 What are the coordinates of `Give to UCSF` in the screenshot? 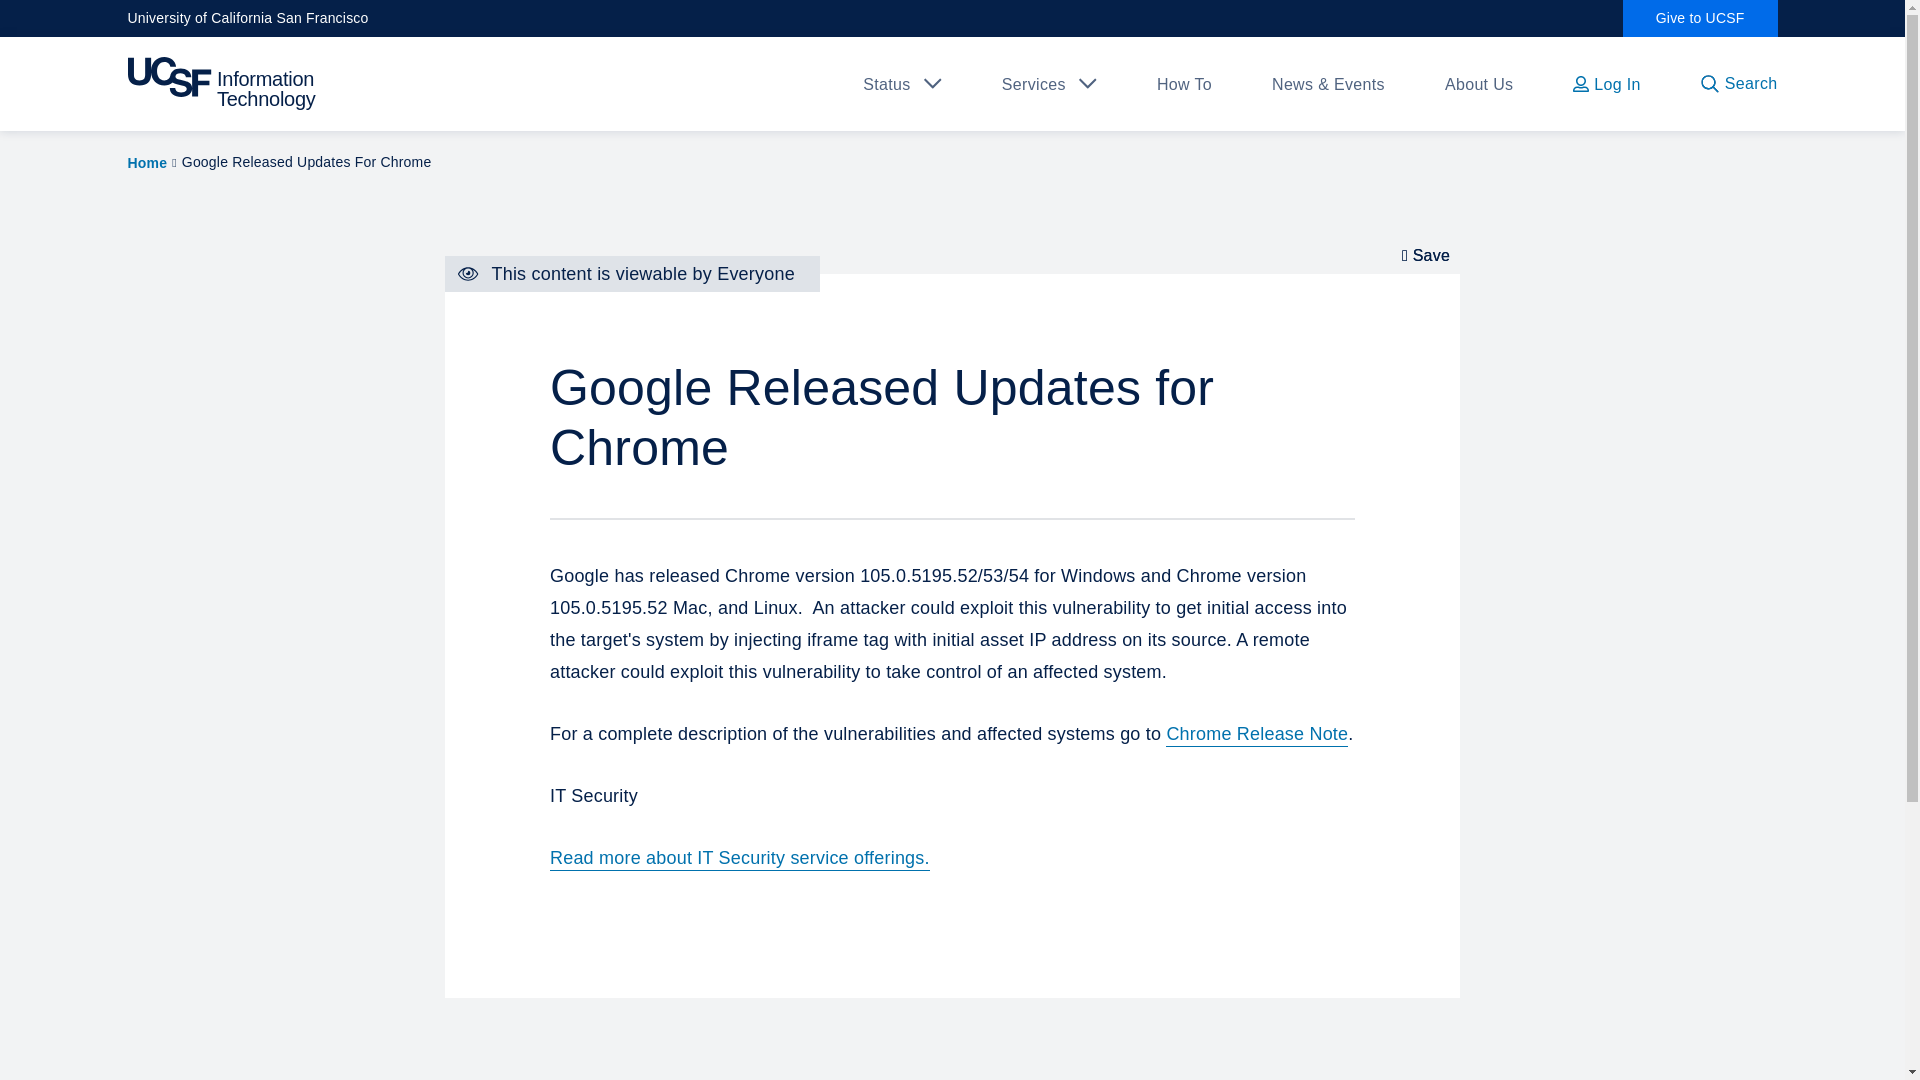 It's located at (1700, 18).